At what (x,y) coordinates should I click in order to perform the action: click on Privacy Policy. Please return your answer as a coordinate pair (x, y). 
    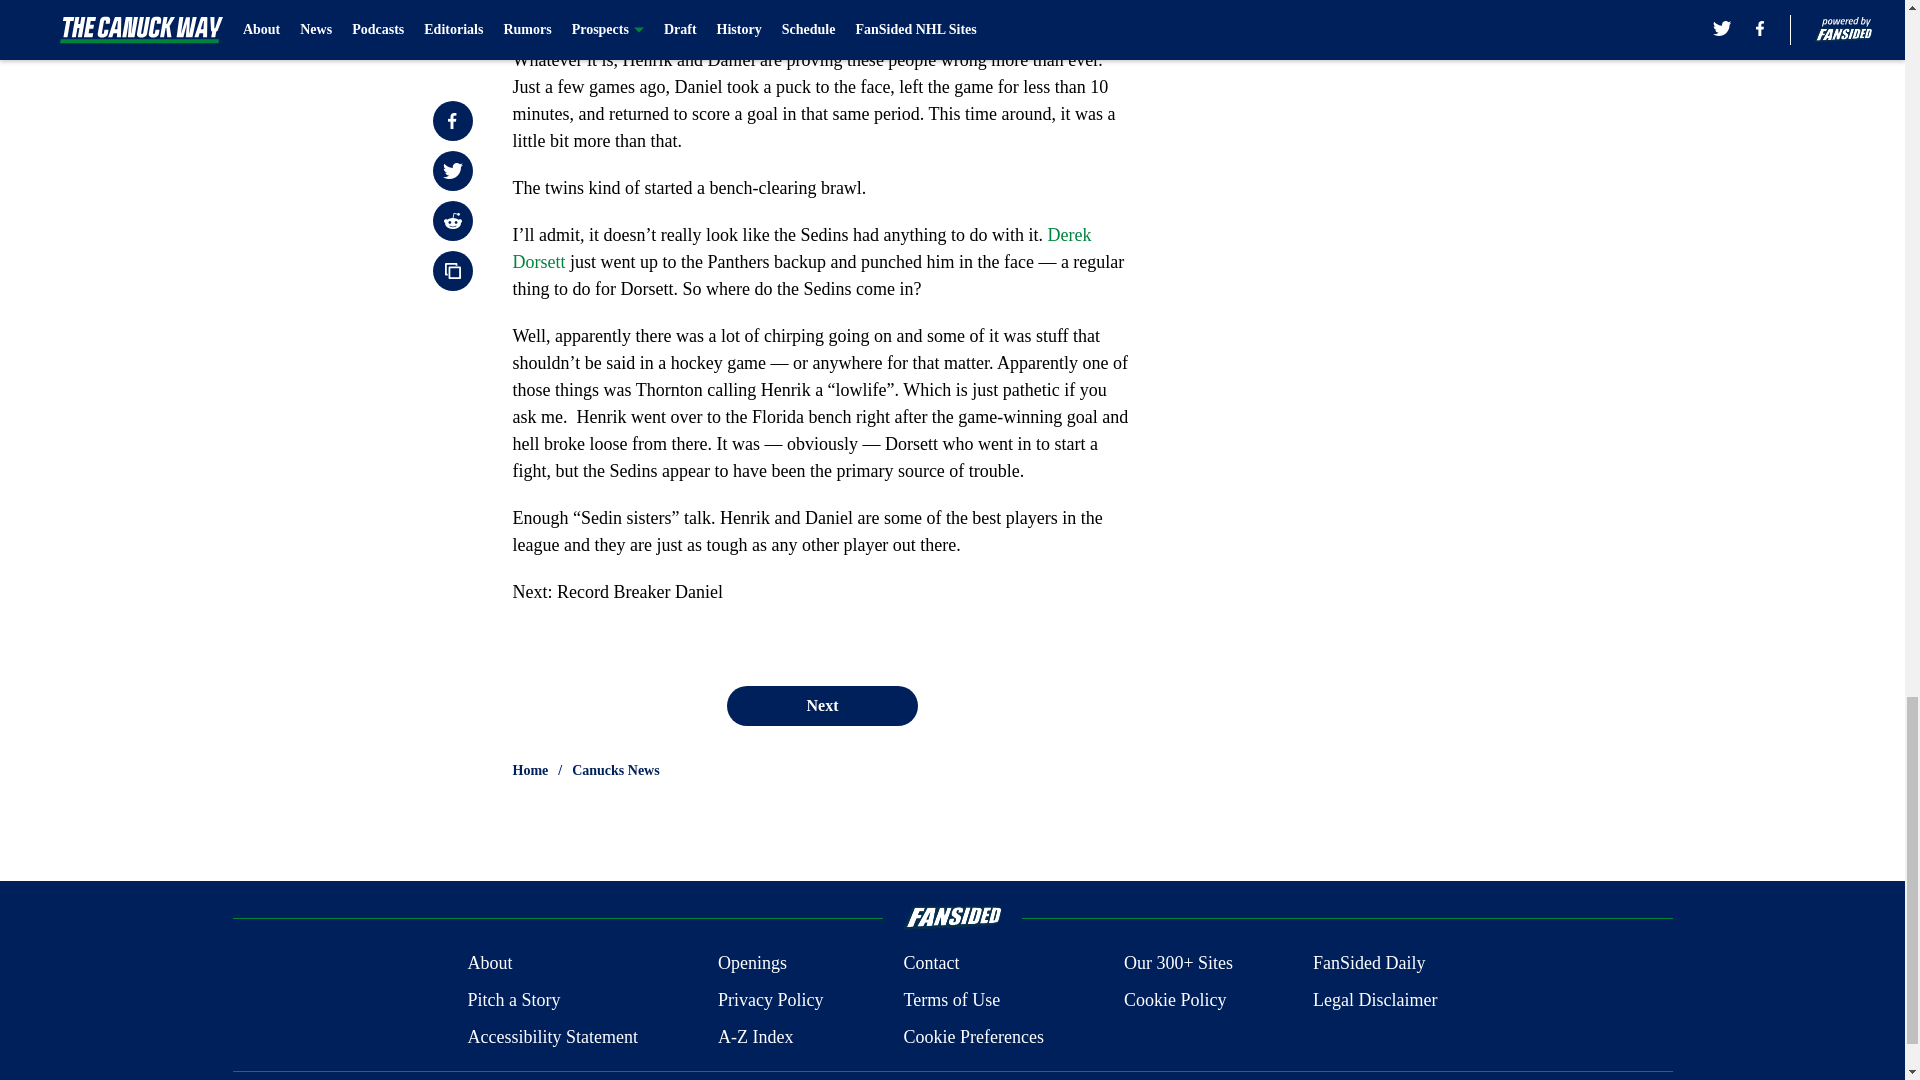
    Looking at the image, I should click on (770, 1000).